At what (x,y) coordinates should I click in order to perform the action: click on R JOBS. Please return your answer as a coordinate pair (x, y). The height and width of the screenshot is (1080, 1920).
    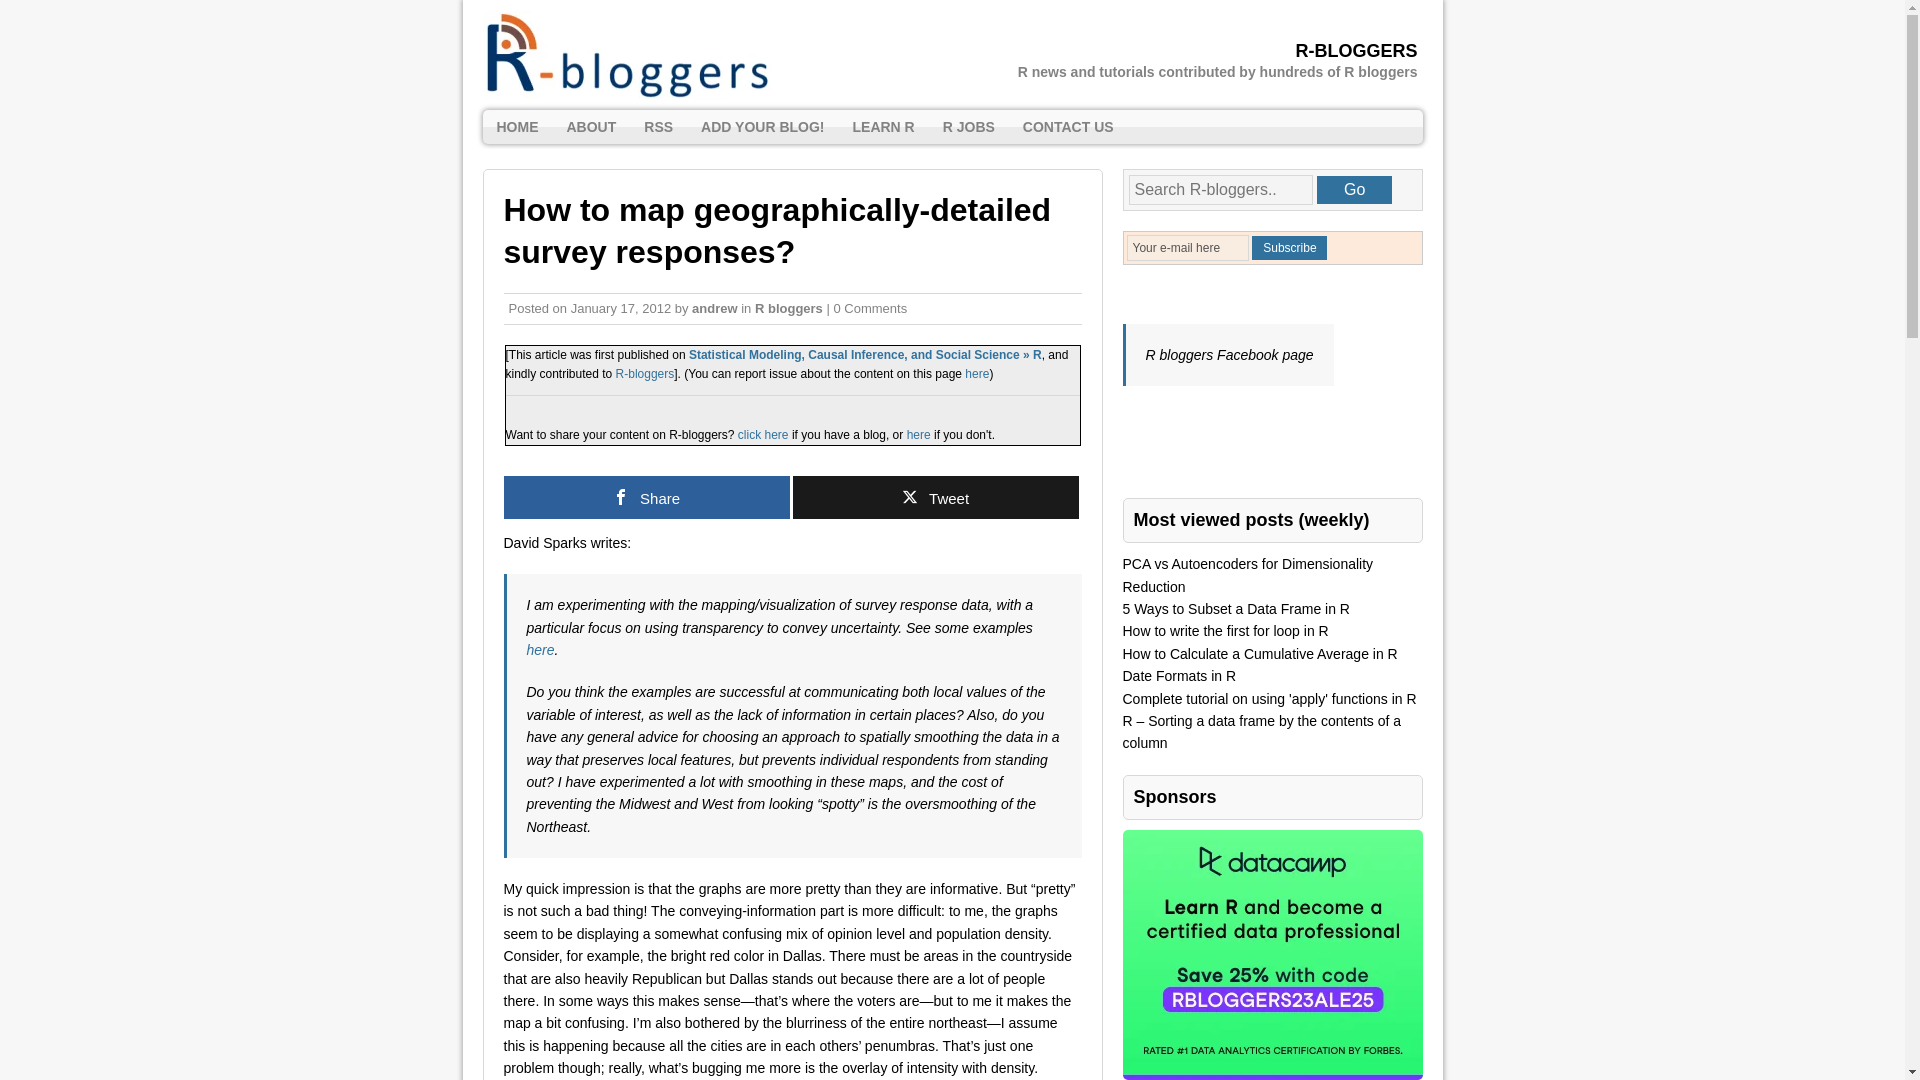
    Looking at the image, I should click on (969, 126).